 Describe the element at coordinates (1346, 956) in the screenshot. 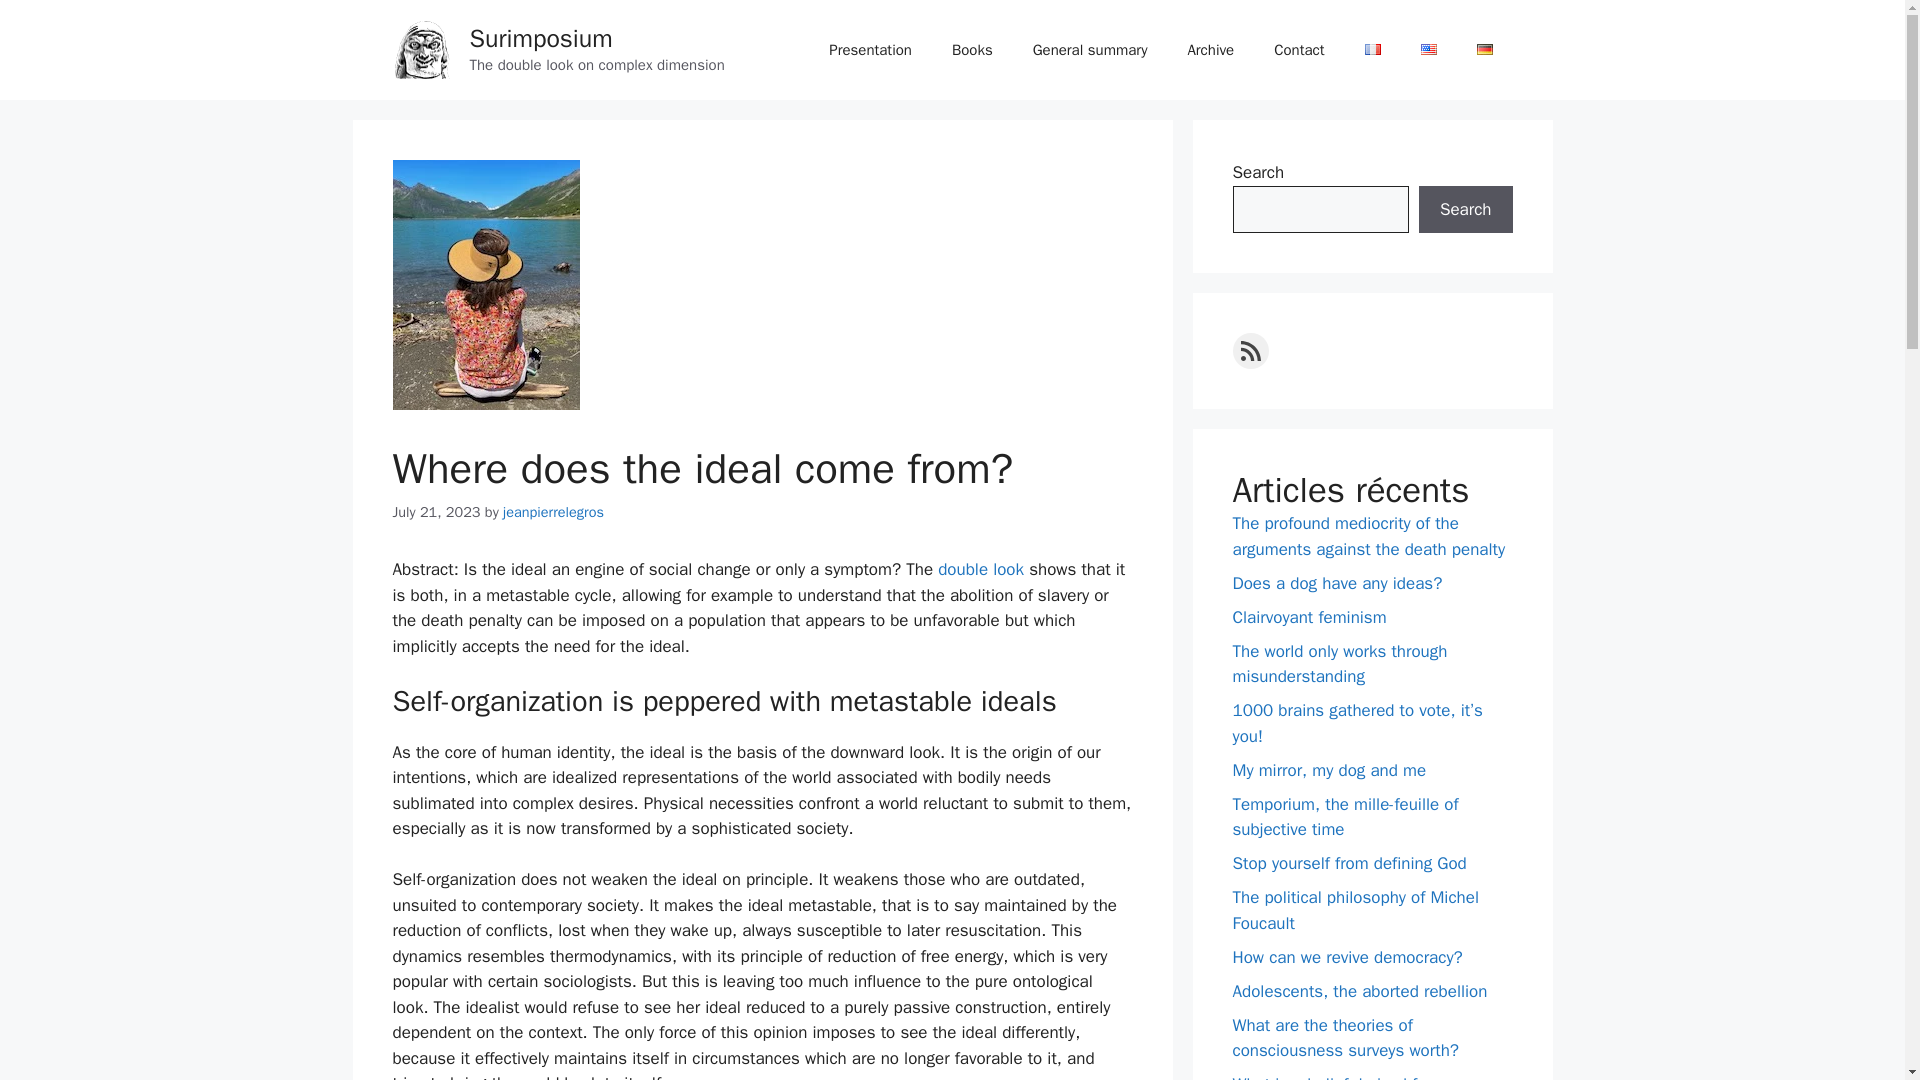

I see `How can we revive democracy?` at that location.